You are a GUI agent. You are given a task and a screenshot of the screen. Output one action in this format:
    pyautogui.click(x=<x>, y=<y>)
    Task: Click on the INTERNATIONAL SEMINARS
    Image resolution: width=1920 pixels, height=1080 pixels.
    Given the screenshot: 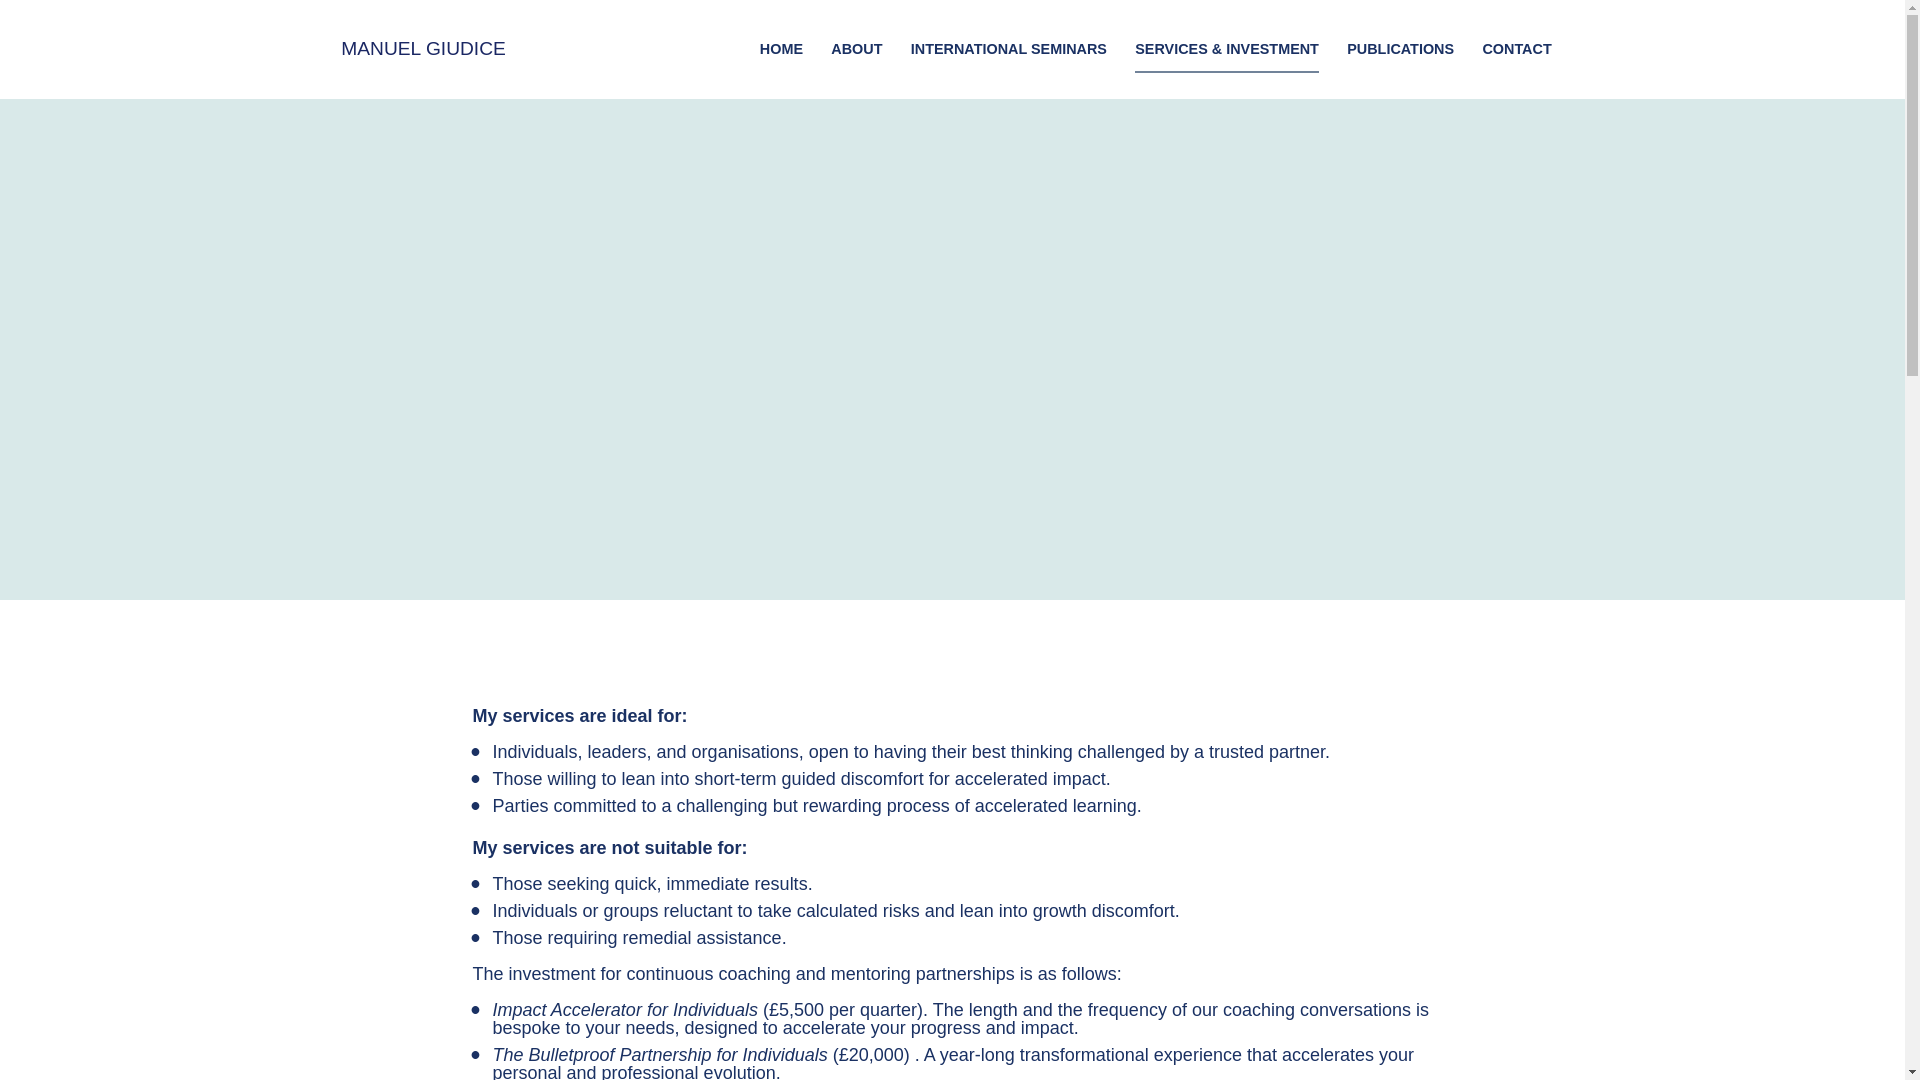 What is the action you would take?
    pyautogui.click(x=1008, y=49)
    